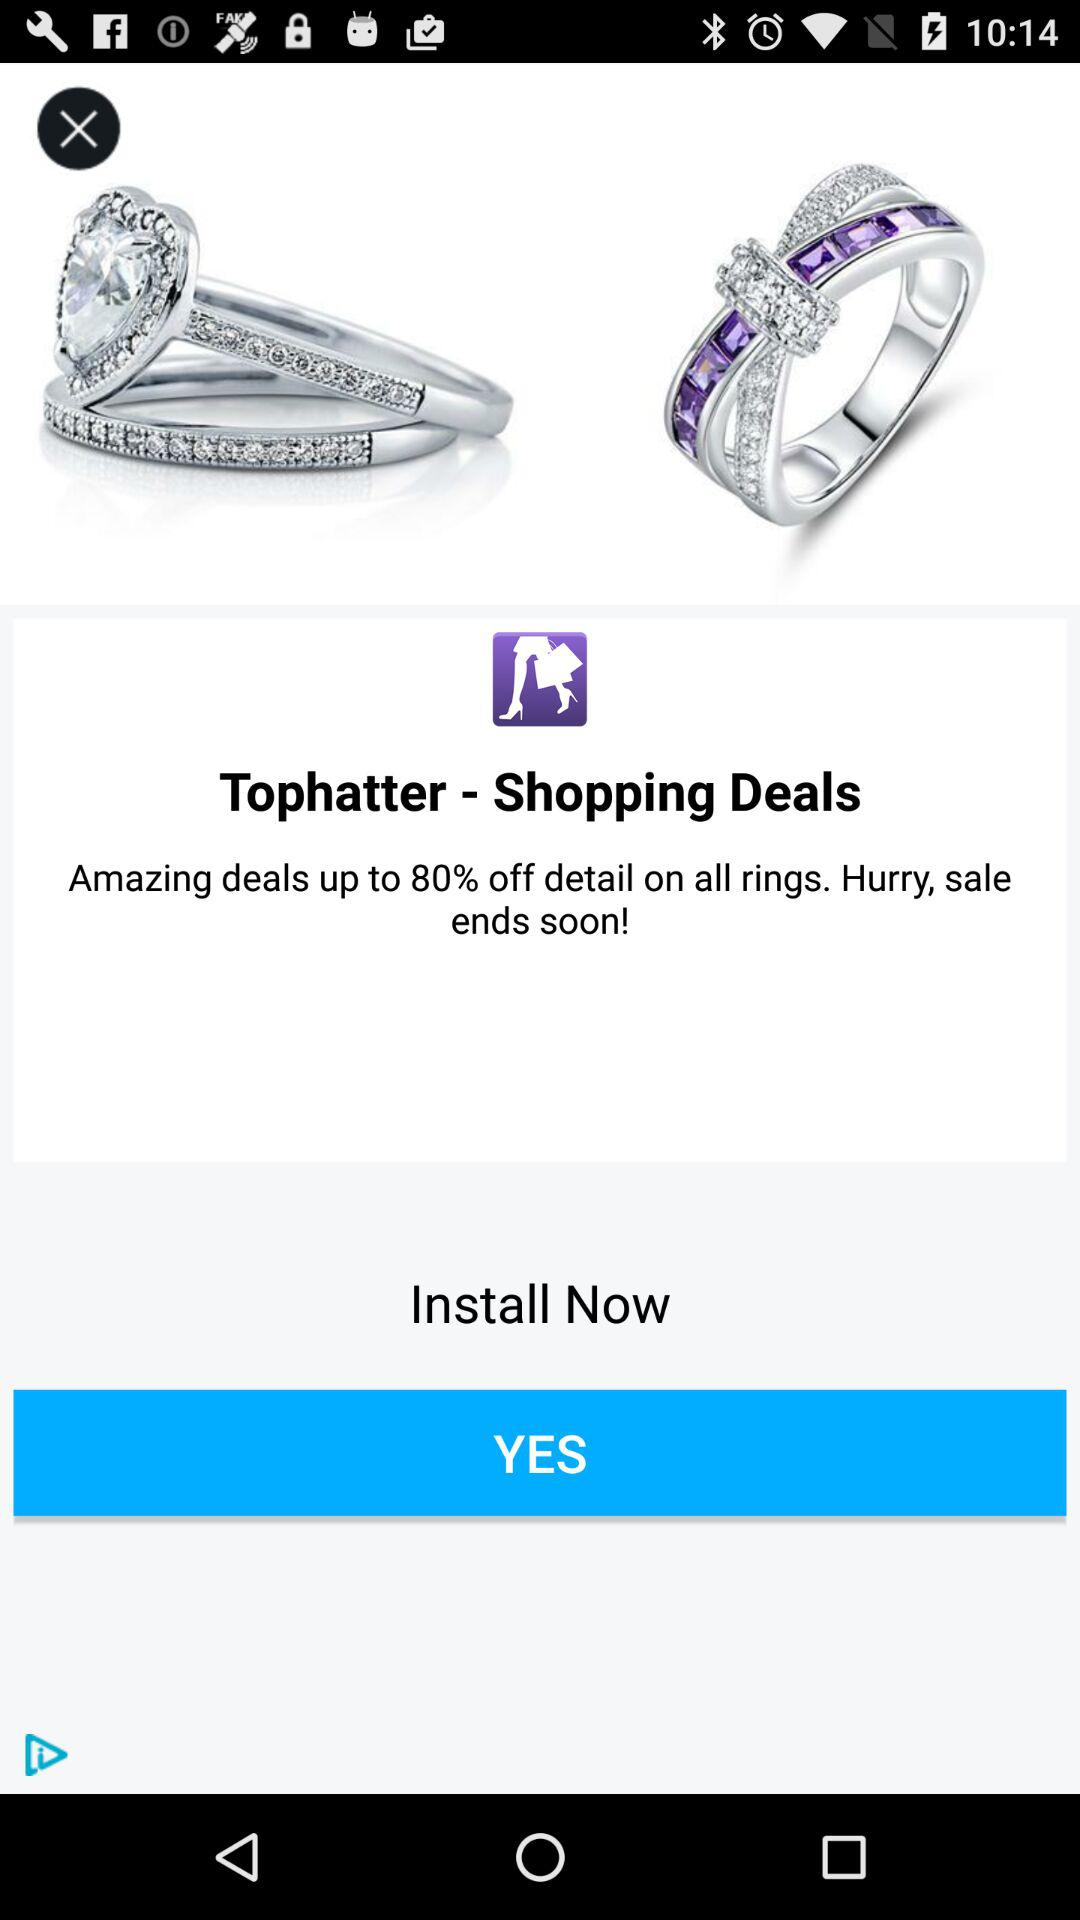  I want to click on launch the icon at the top left corner, so click(78, 128).